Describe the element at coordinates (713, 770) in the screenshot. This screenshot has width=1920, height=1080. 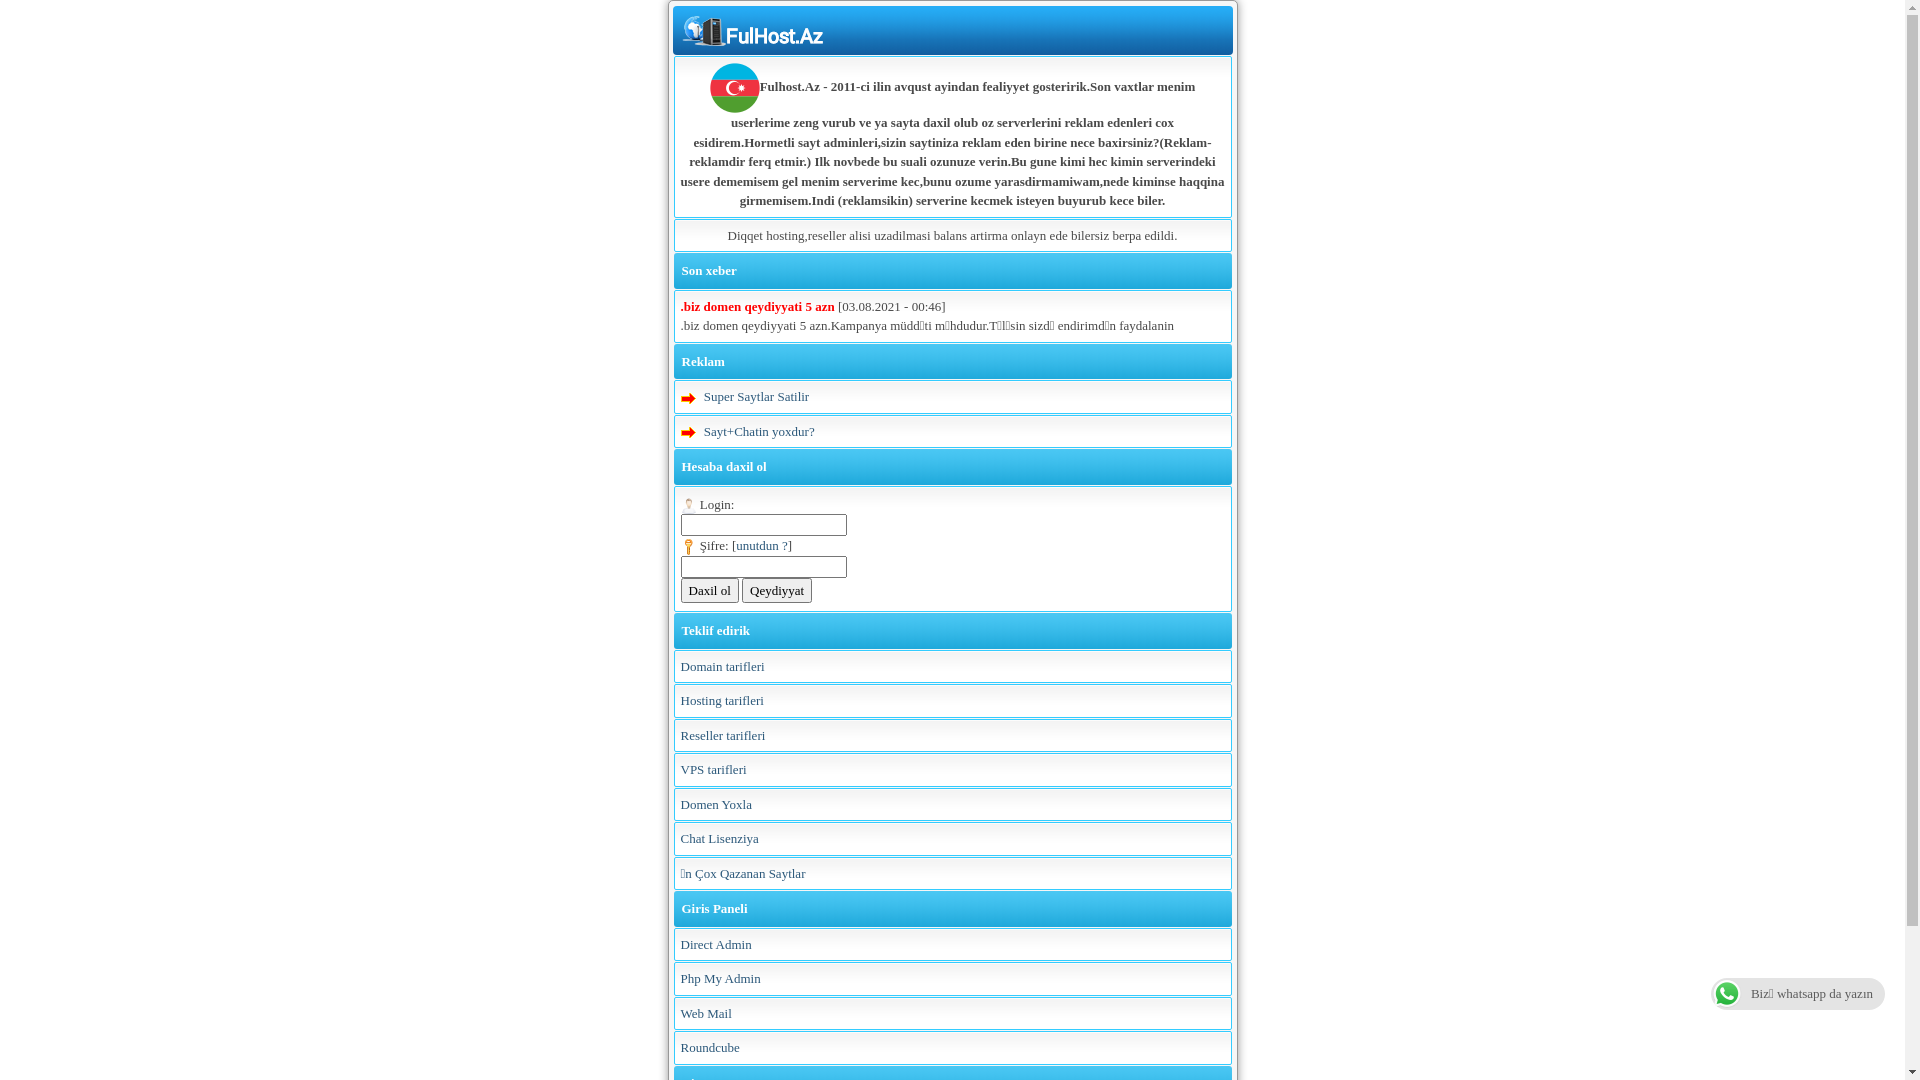
I see `VPS tarifleri` at that location.